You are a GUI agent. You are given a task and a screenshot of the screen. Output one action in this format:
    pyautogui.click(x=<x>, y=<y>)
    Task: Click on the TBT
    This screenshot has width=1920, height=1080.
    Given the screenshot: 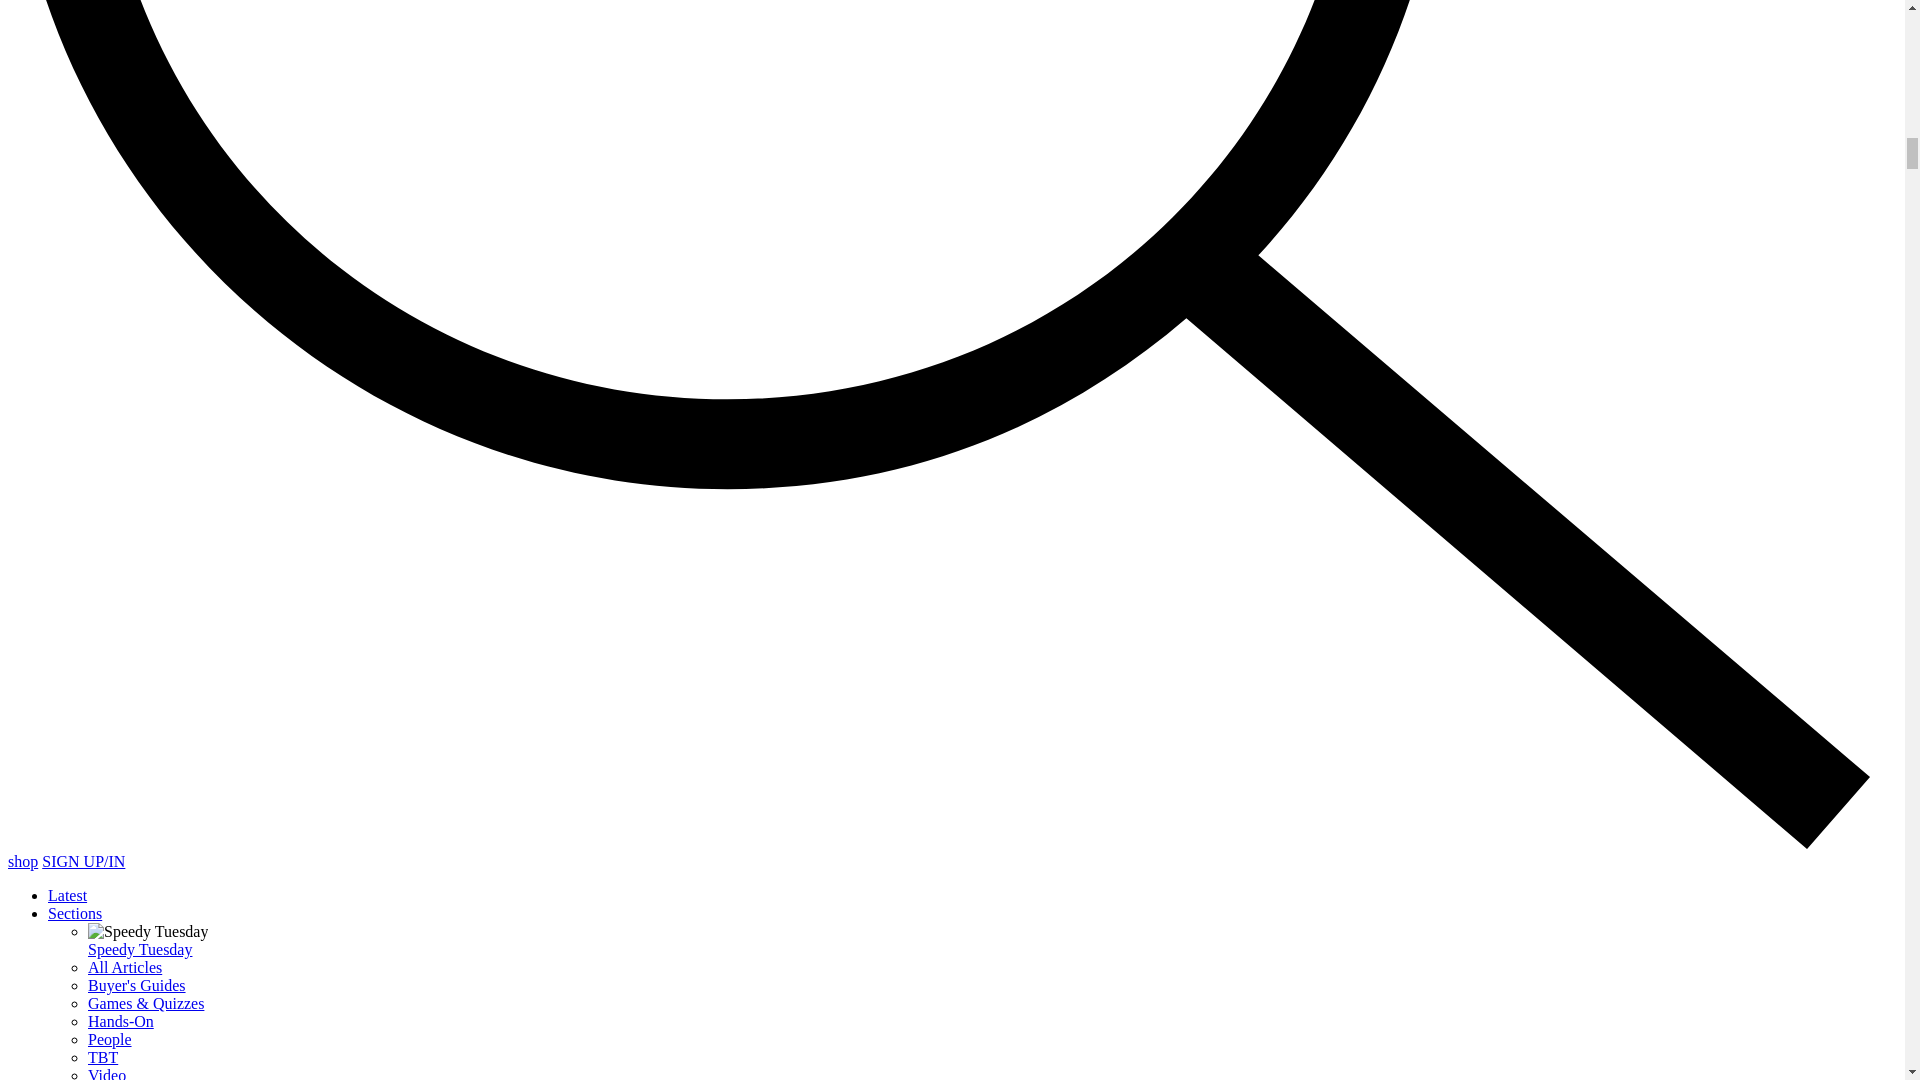 What is the action you would take?
    pyautogui.click(x=102, y=1056)
    